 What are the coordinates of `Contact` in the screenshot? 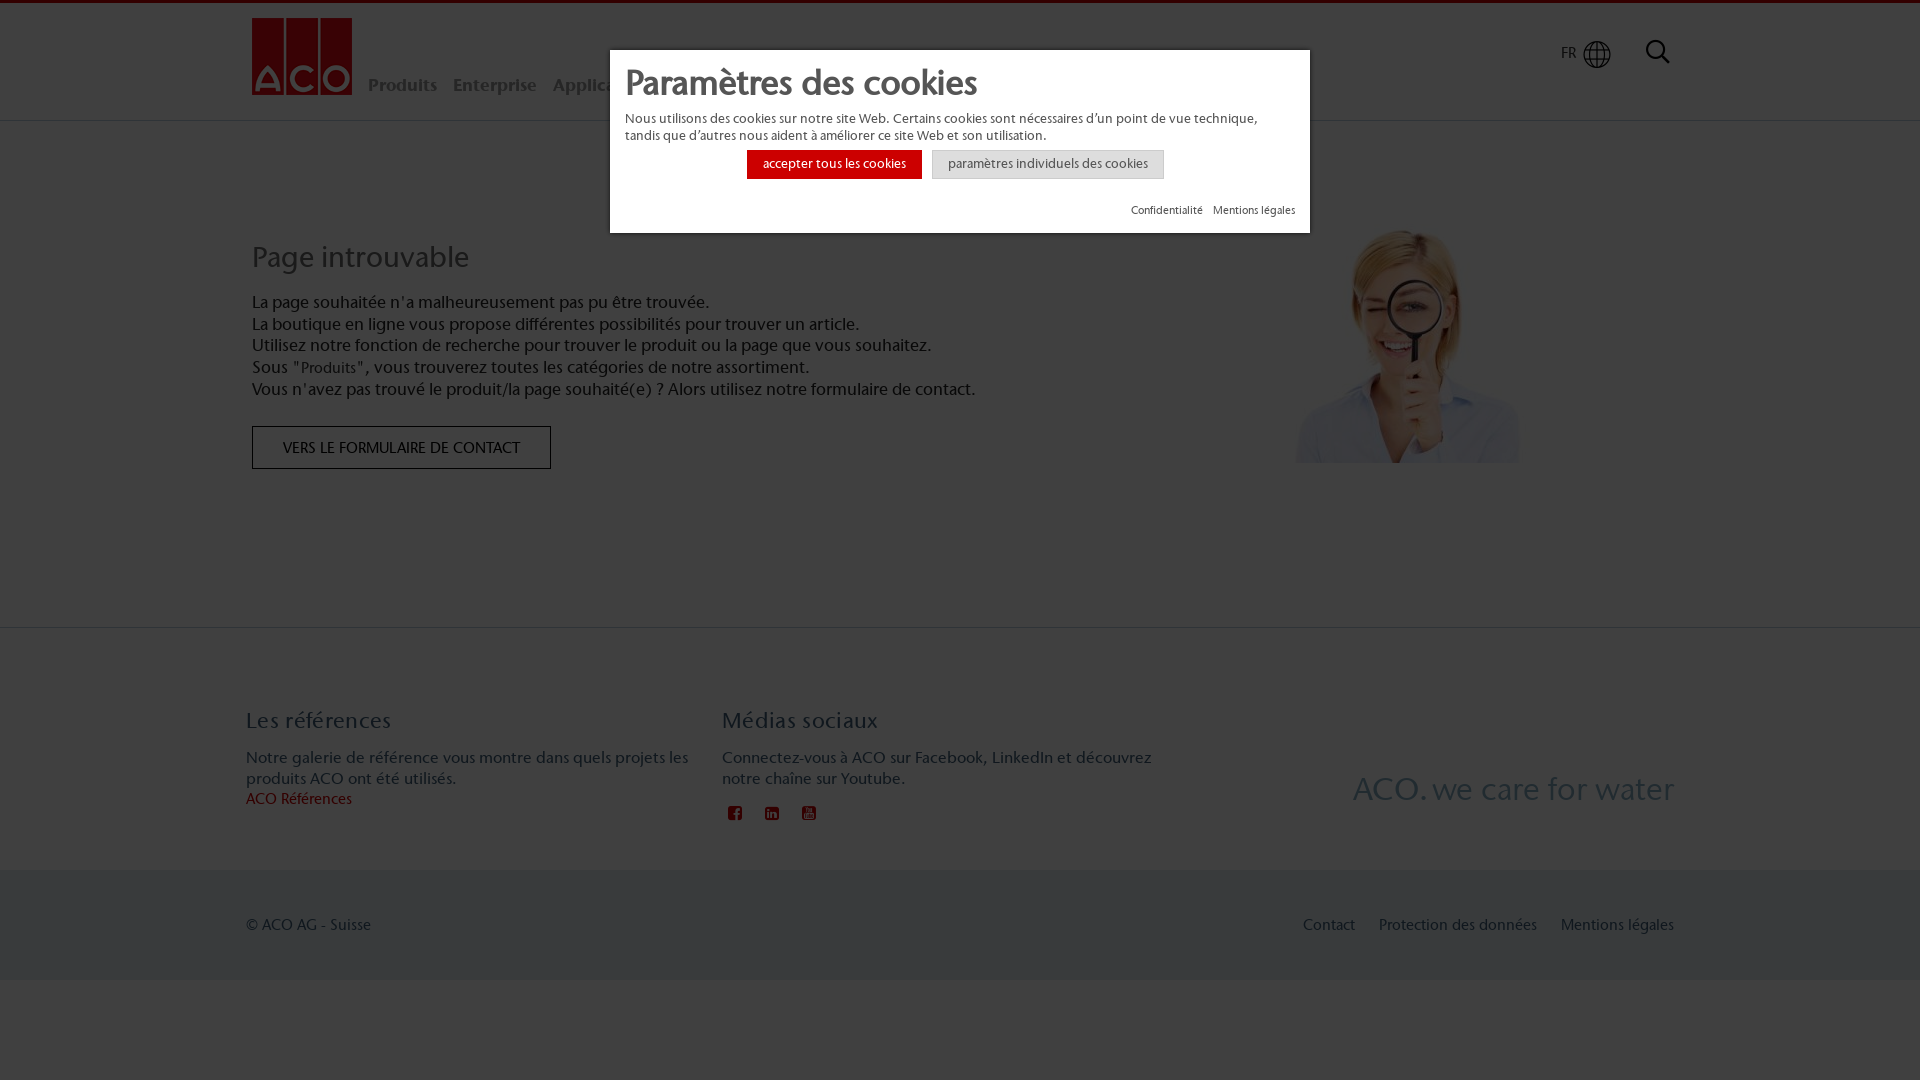 It's located at (1329, 924).